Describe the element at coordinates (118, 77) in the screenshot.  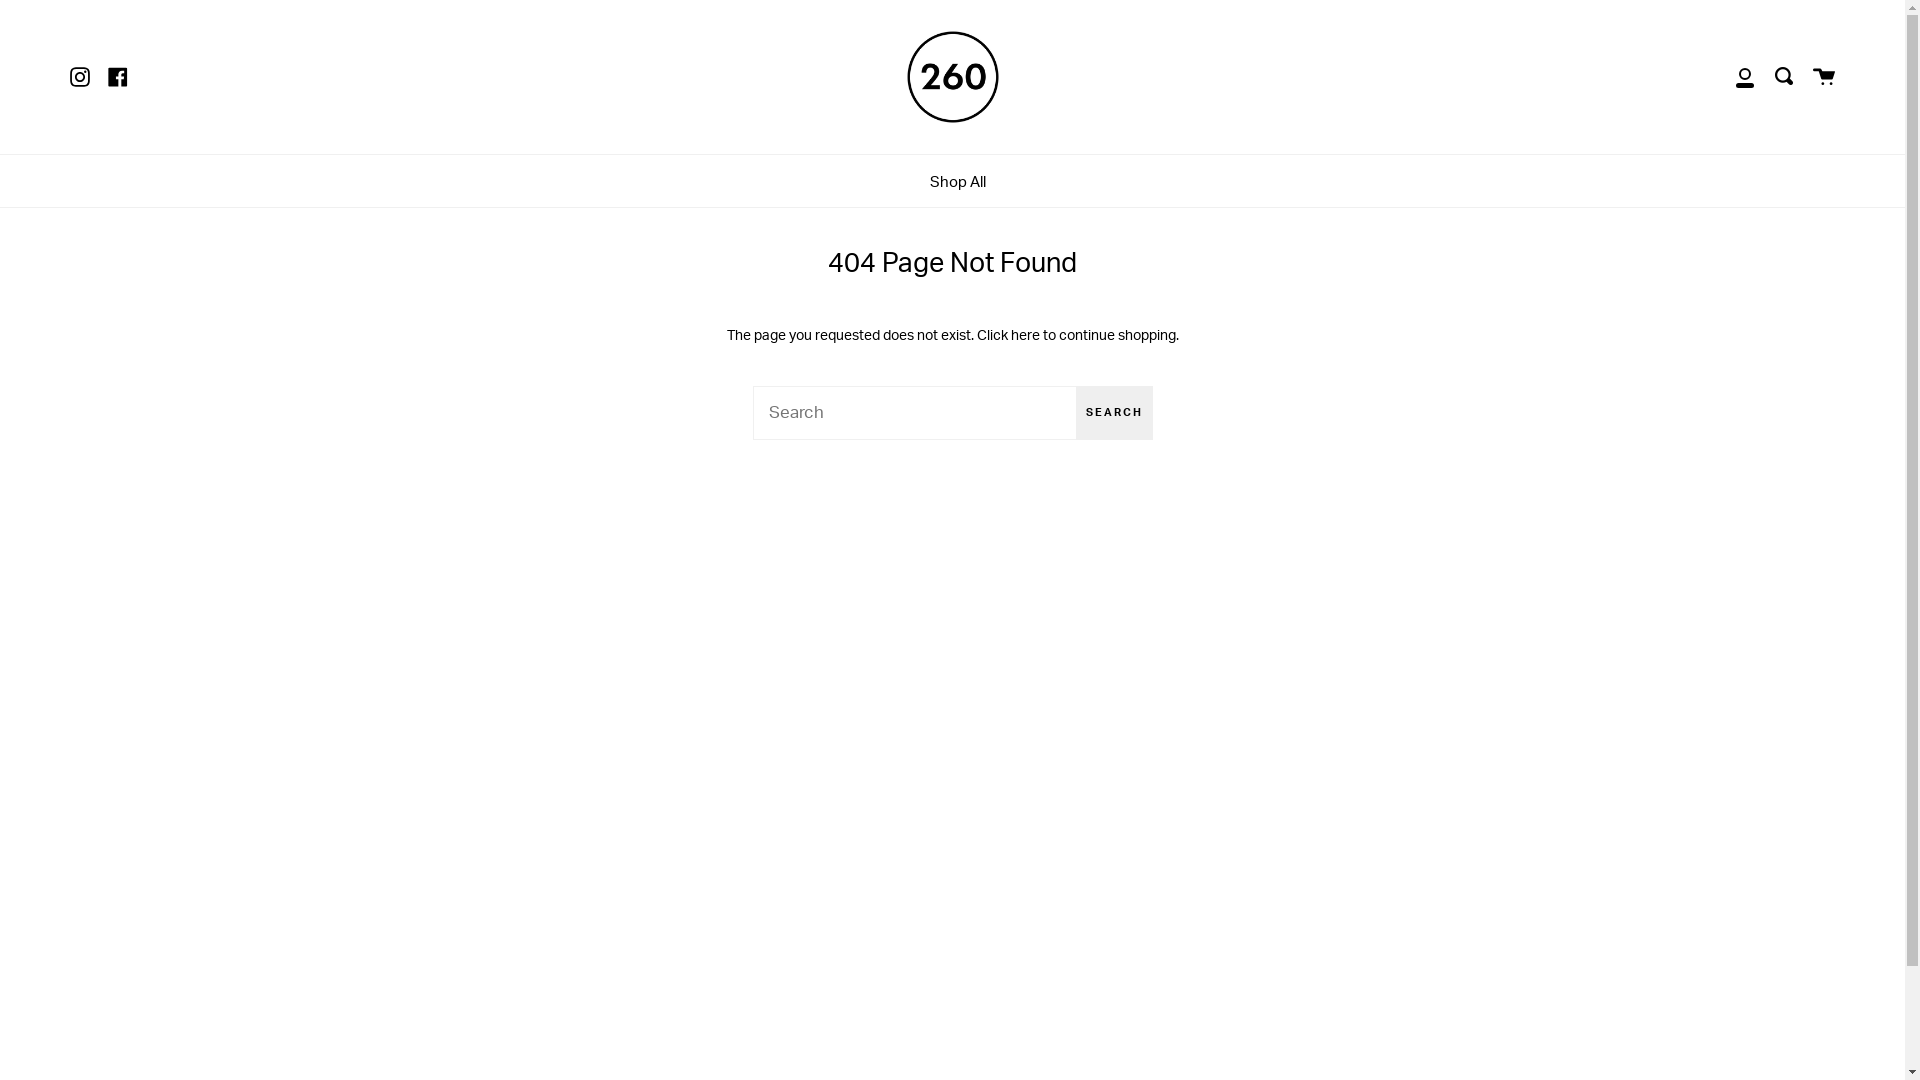
I see `Facebook` at that location.